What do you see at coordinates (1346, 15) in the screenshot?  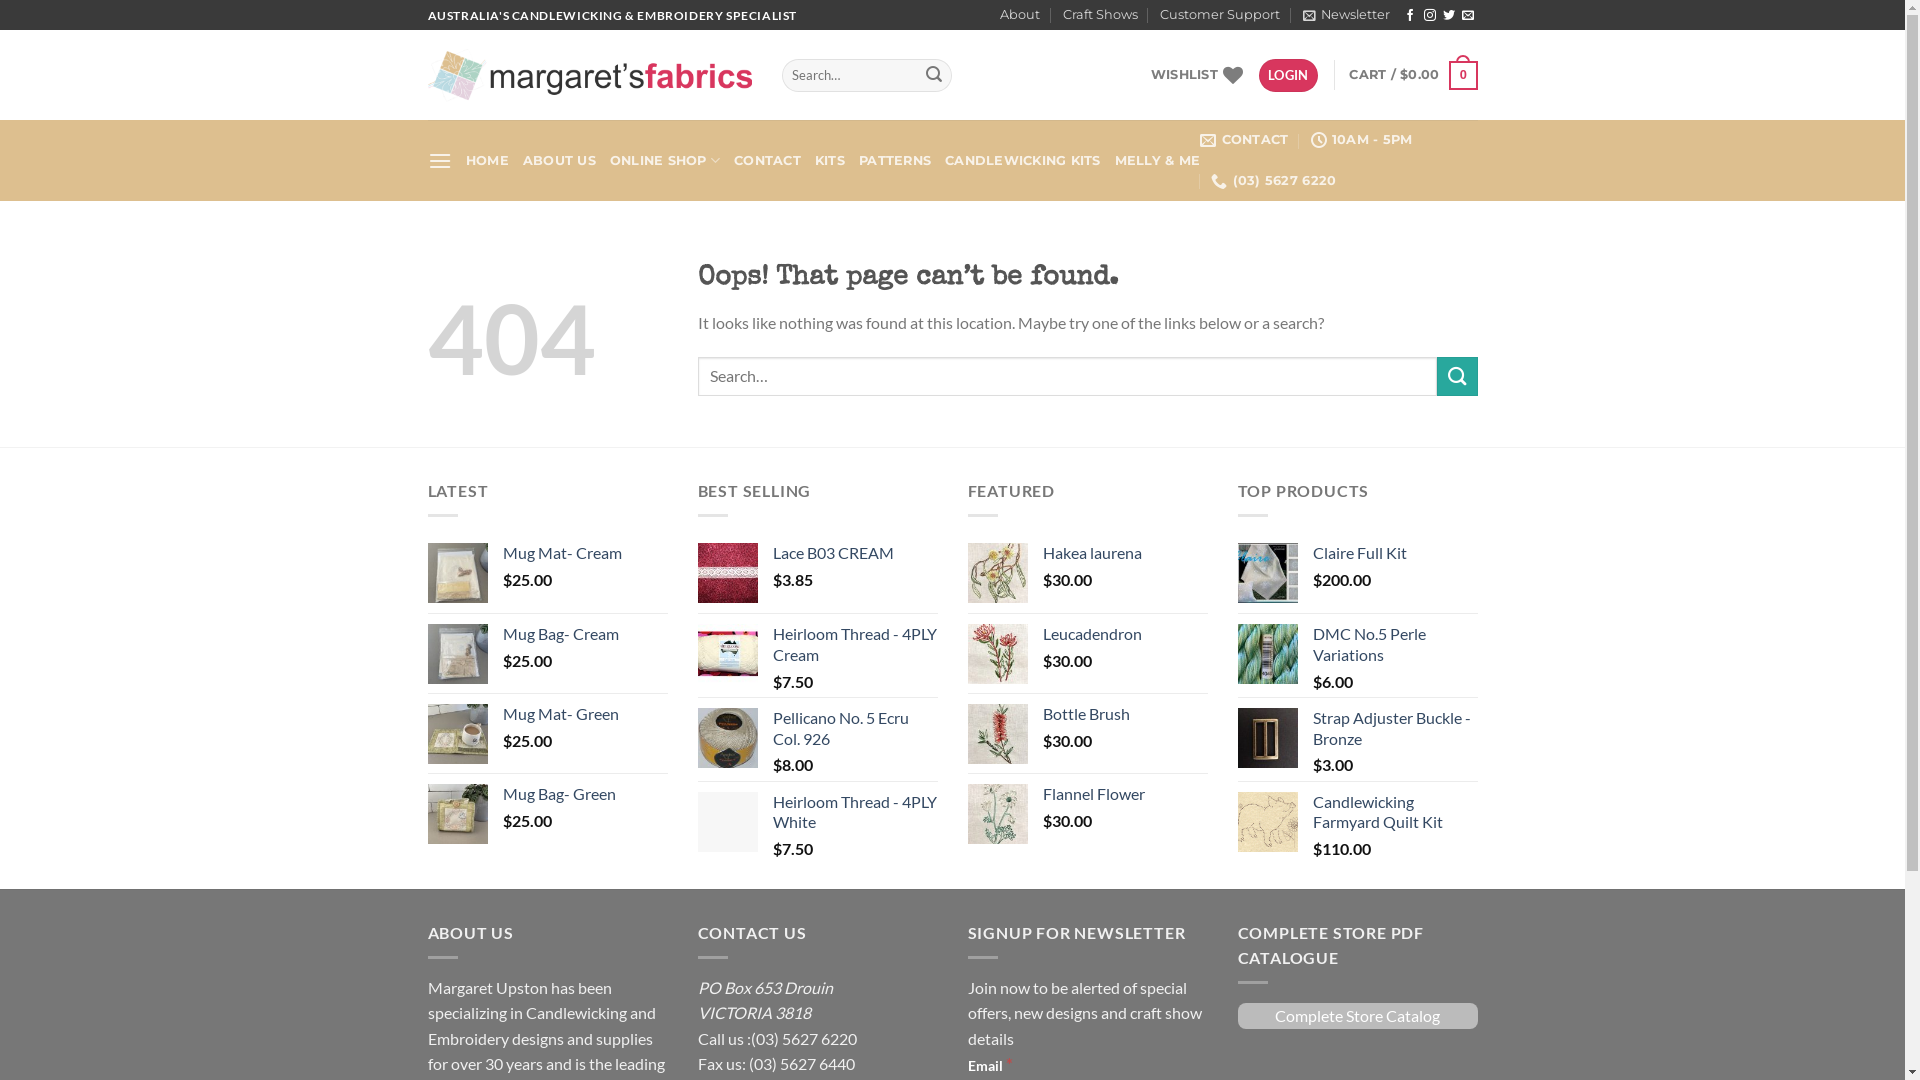 I see `Newsletter` at bounding box center [1346, 15].